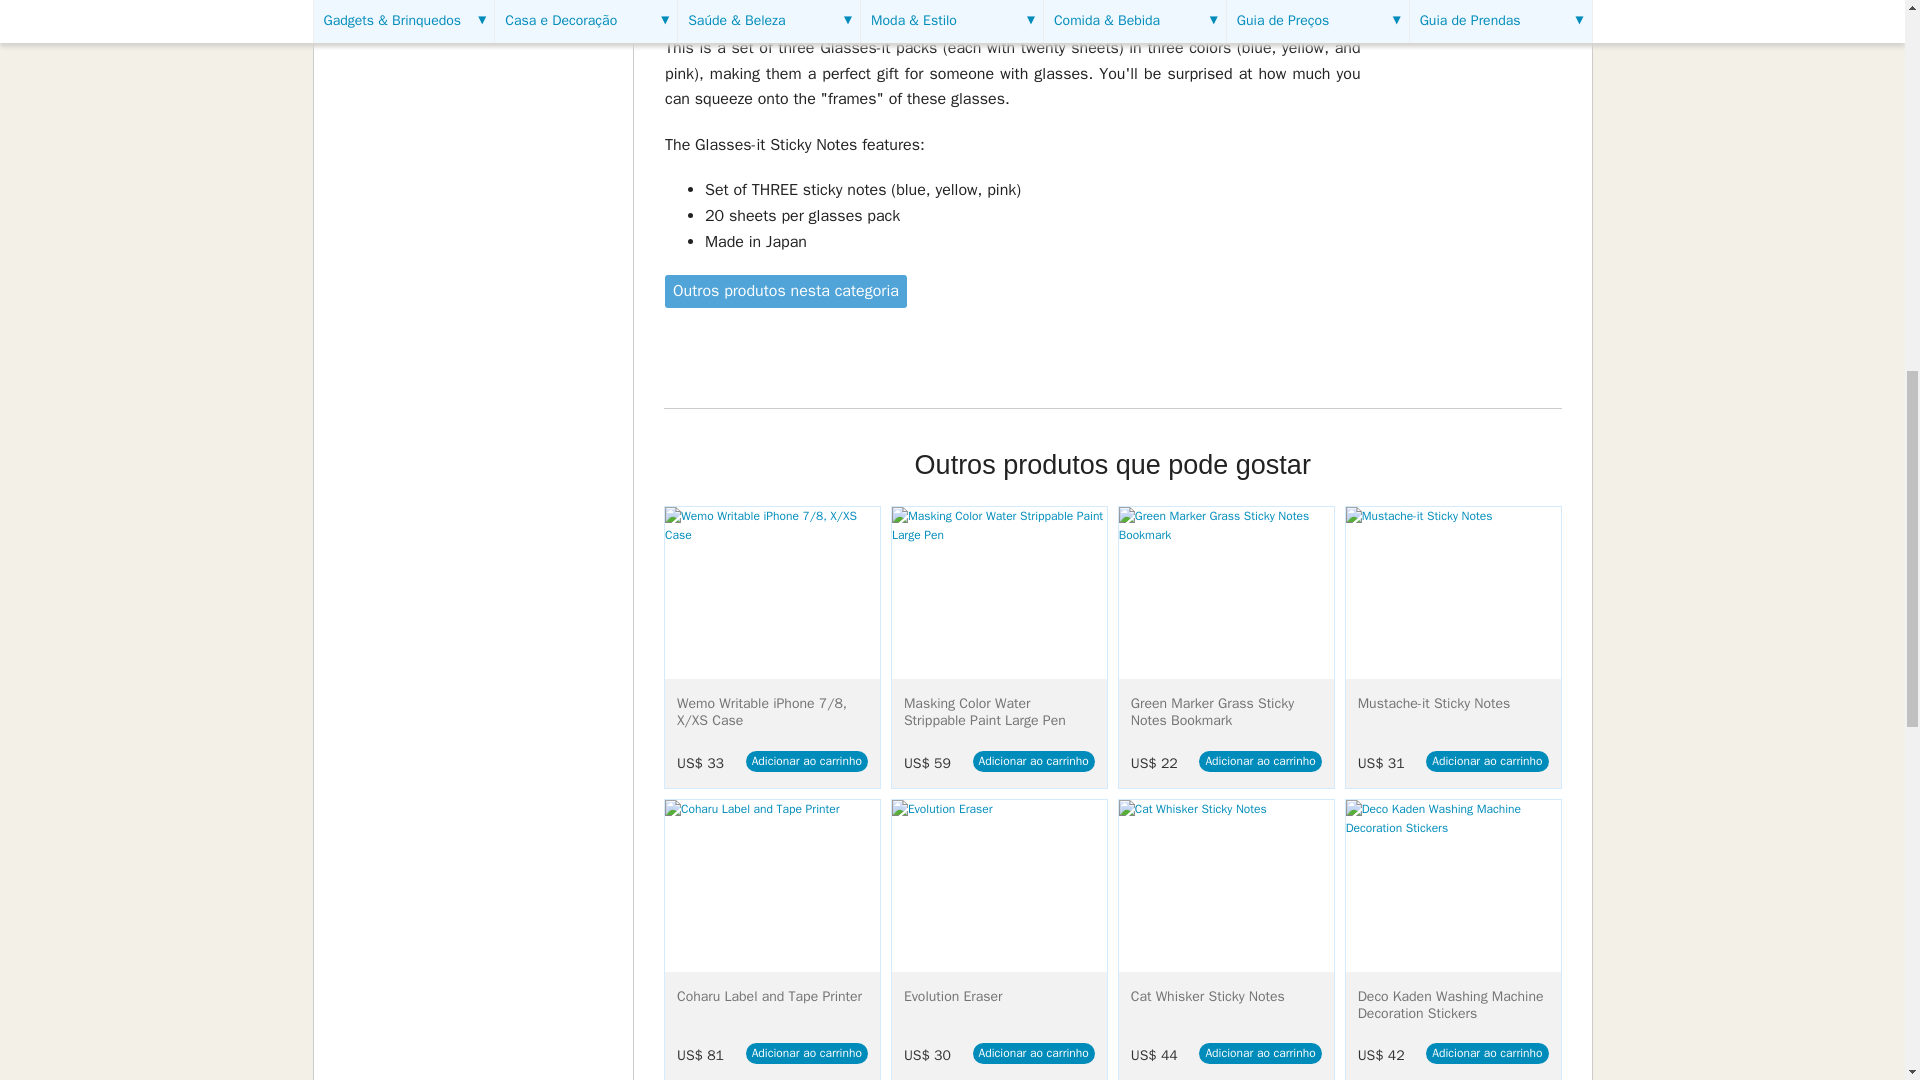  What do you see at coordinates (1452, 592) in the screenshot?
I see ` Mustache-it Sticky Notes ` at bounding box center [1452, 592].